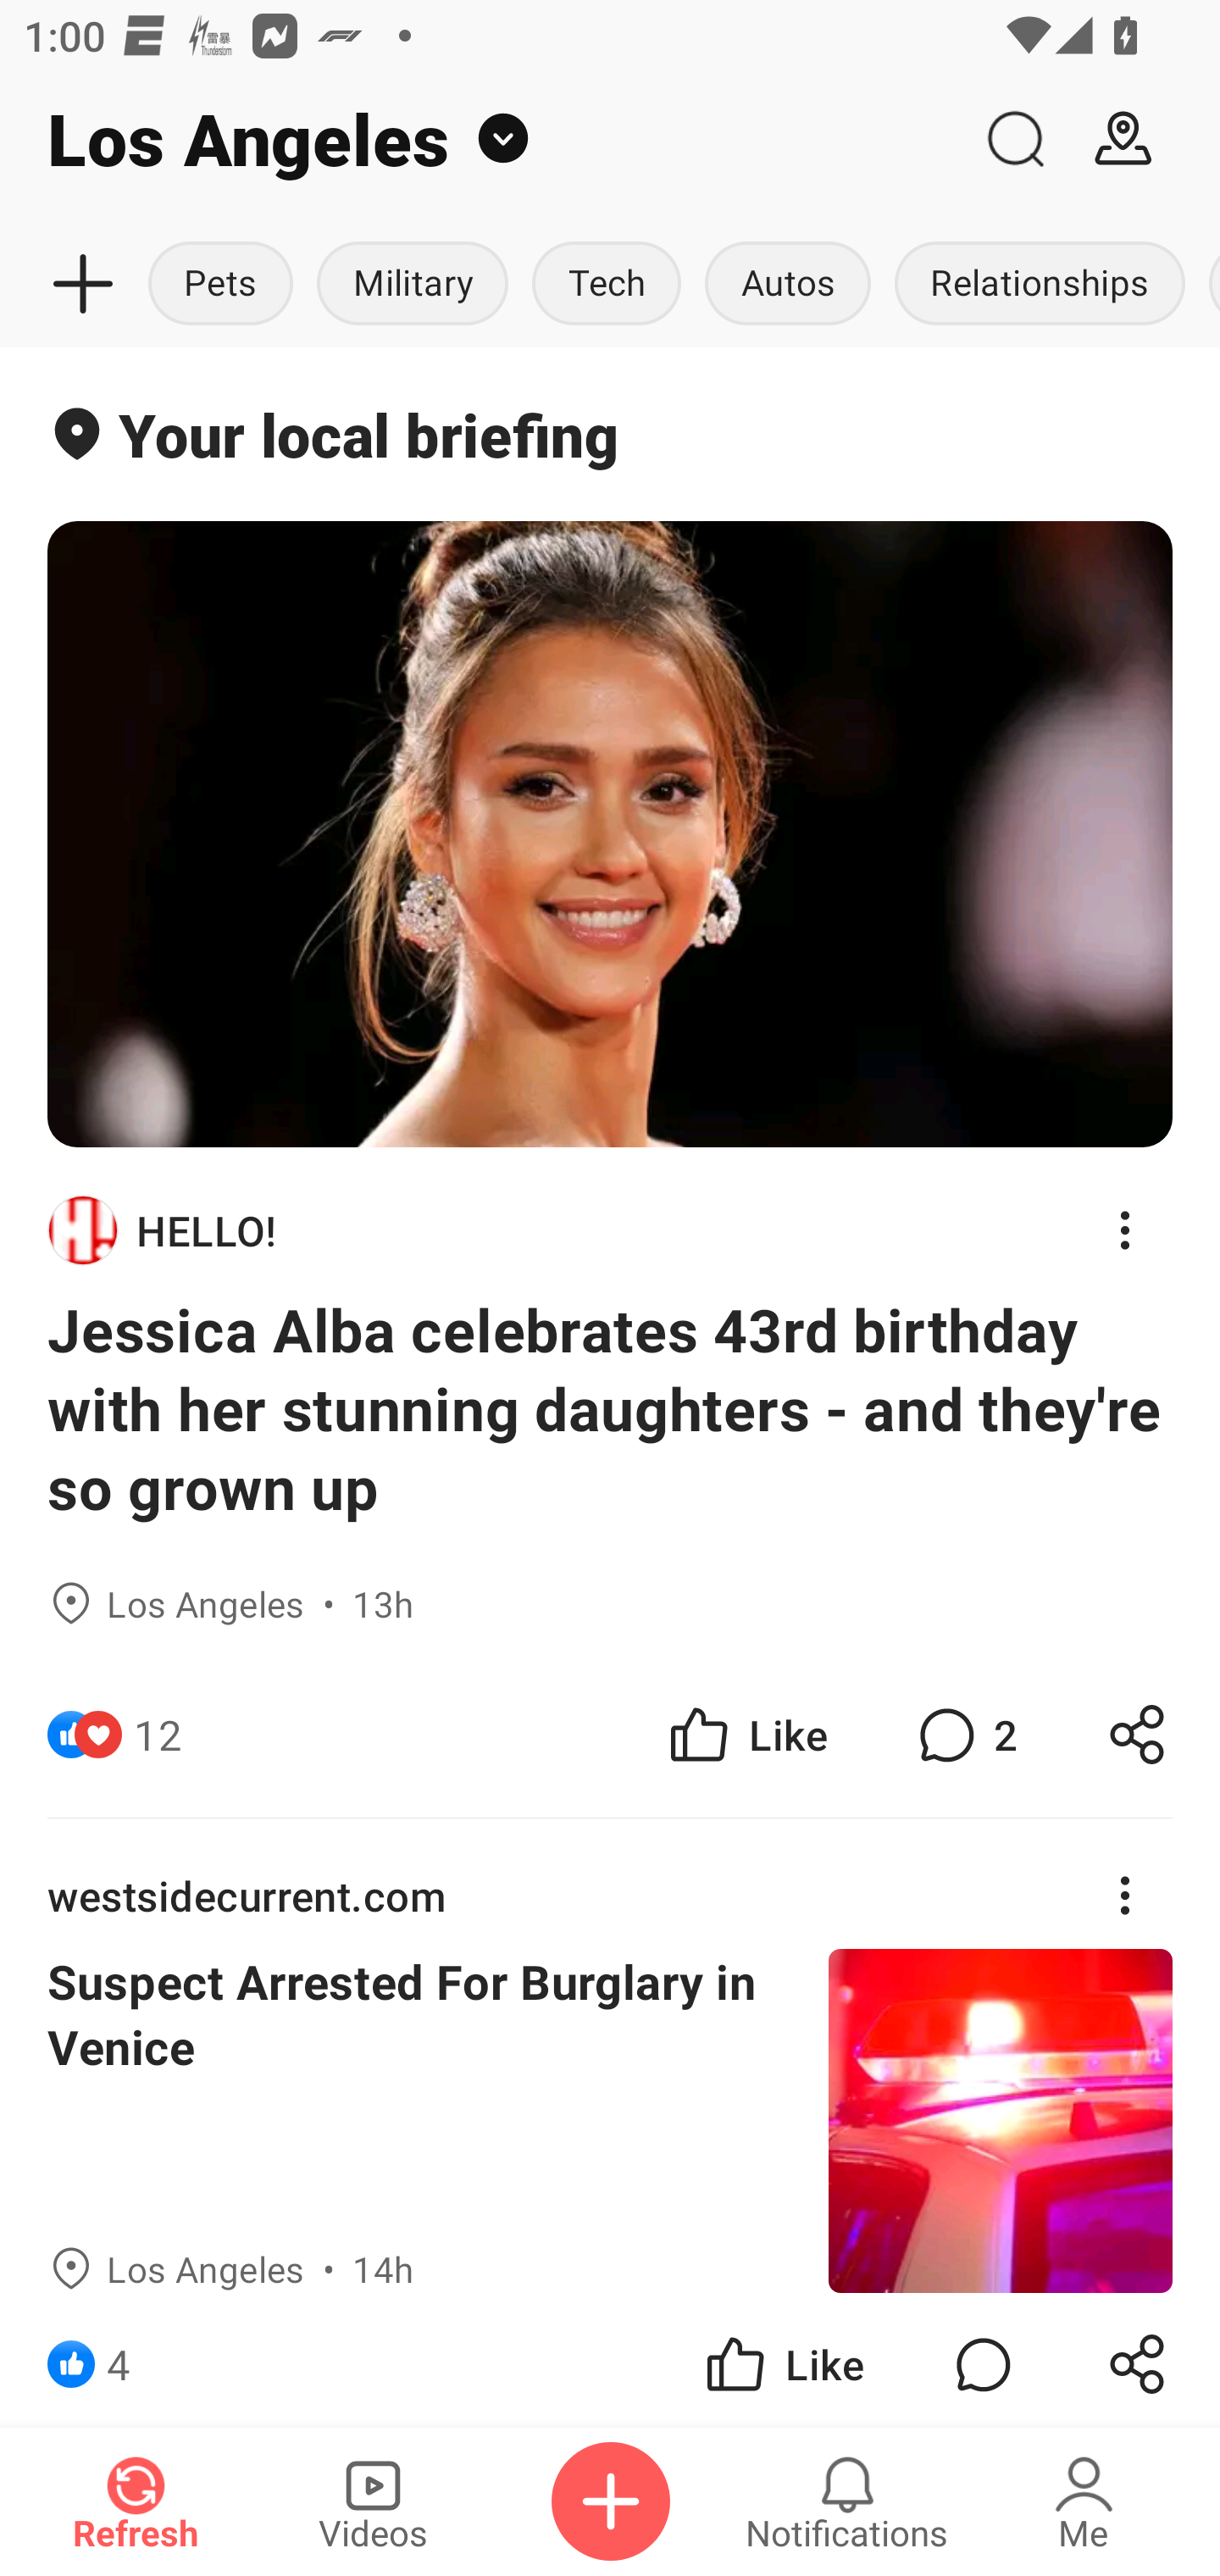  I want to click on 12, so click(158, 1735).